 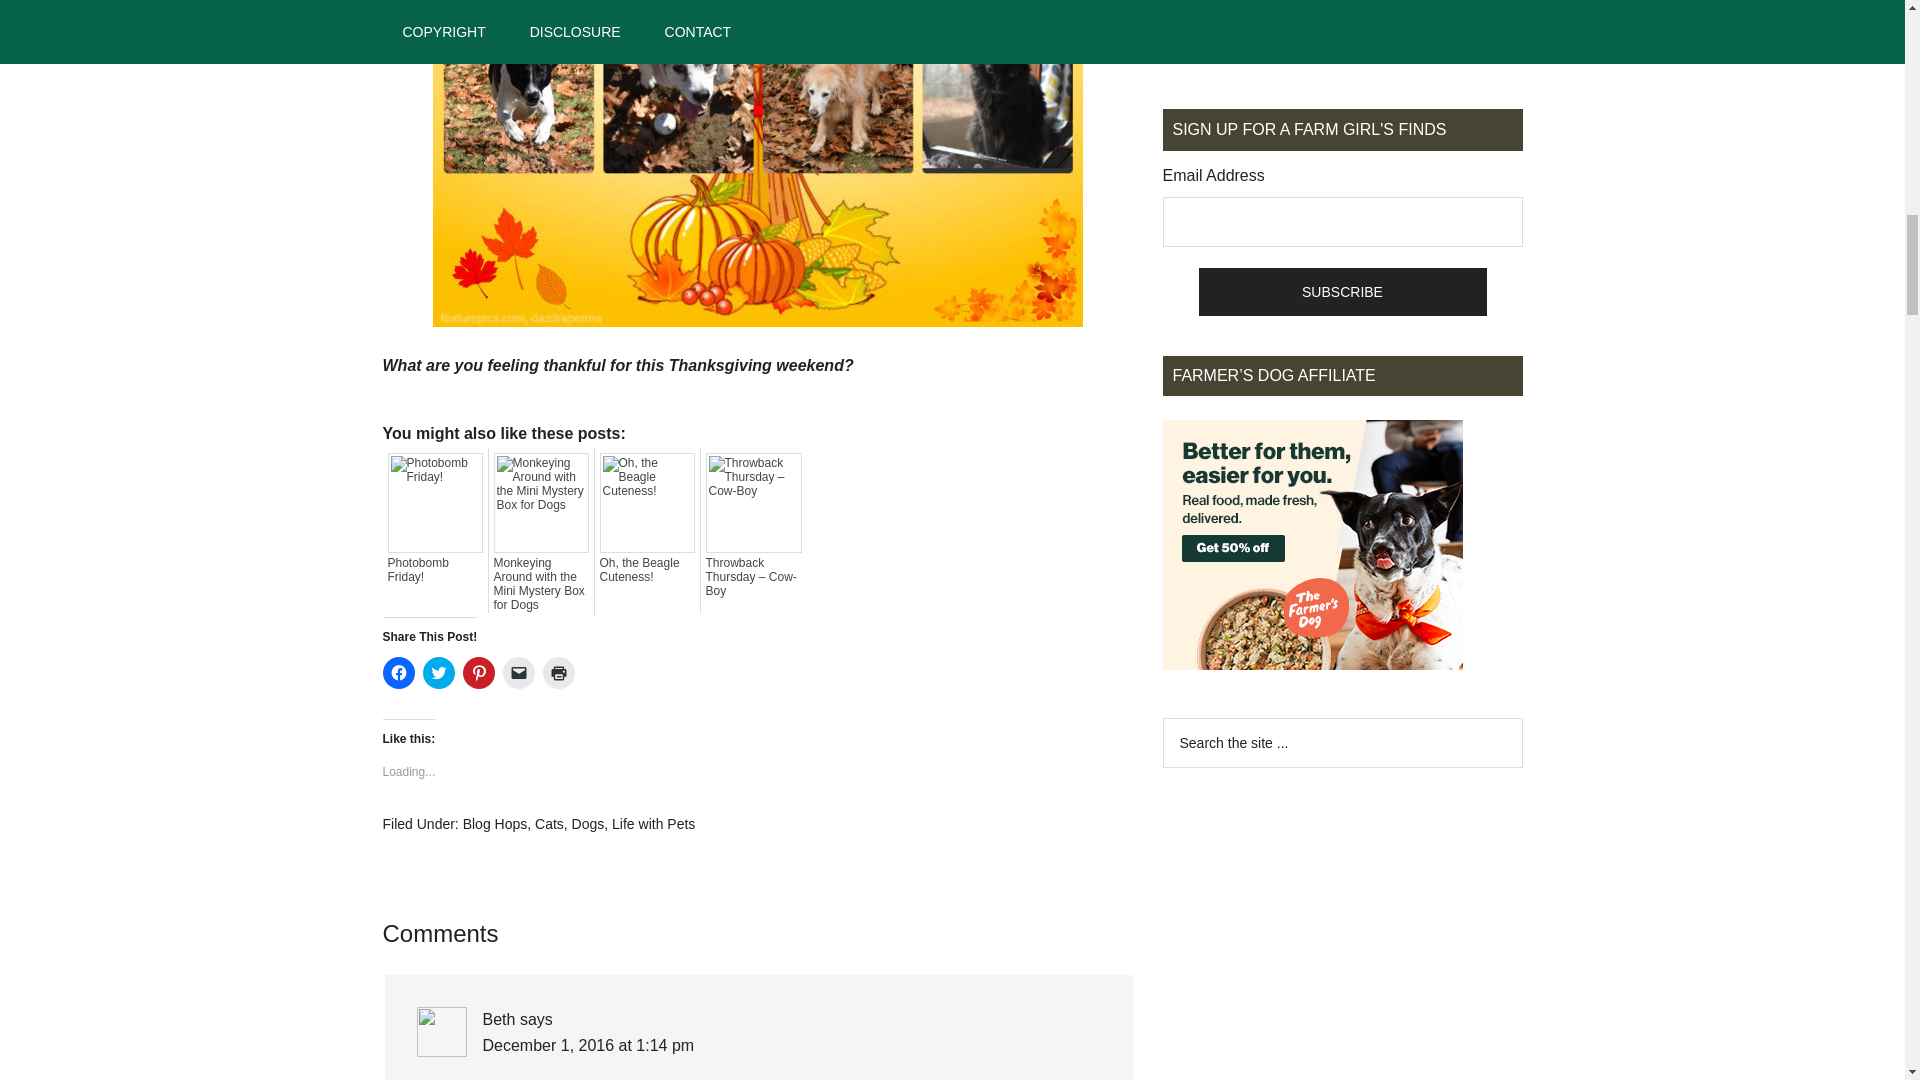 What do you see at coordinates (1342, 292) in the screenshot?
I see `Subscribe` at bounding box center [1342, 292].